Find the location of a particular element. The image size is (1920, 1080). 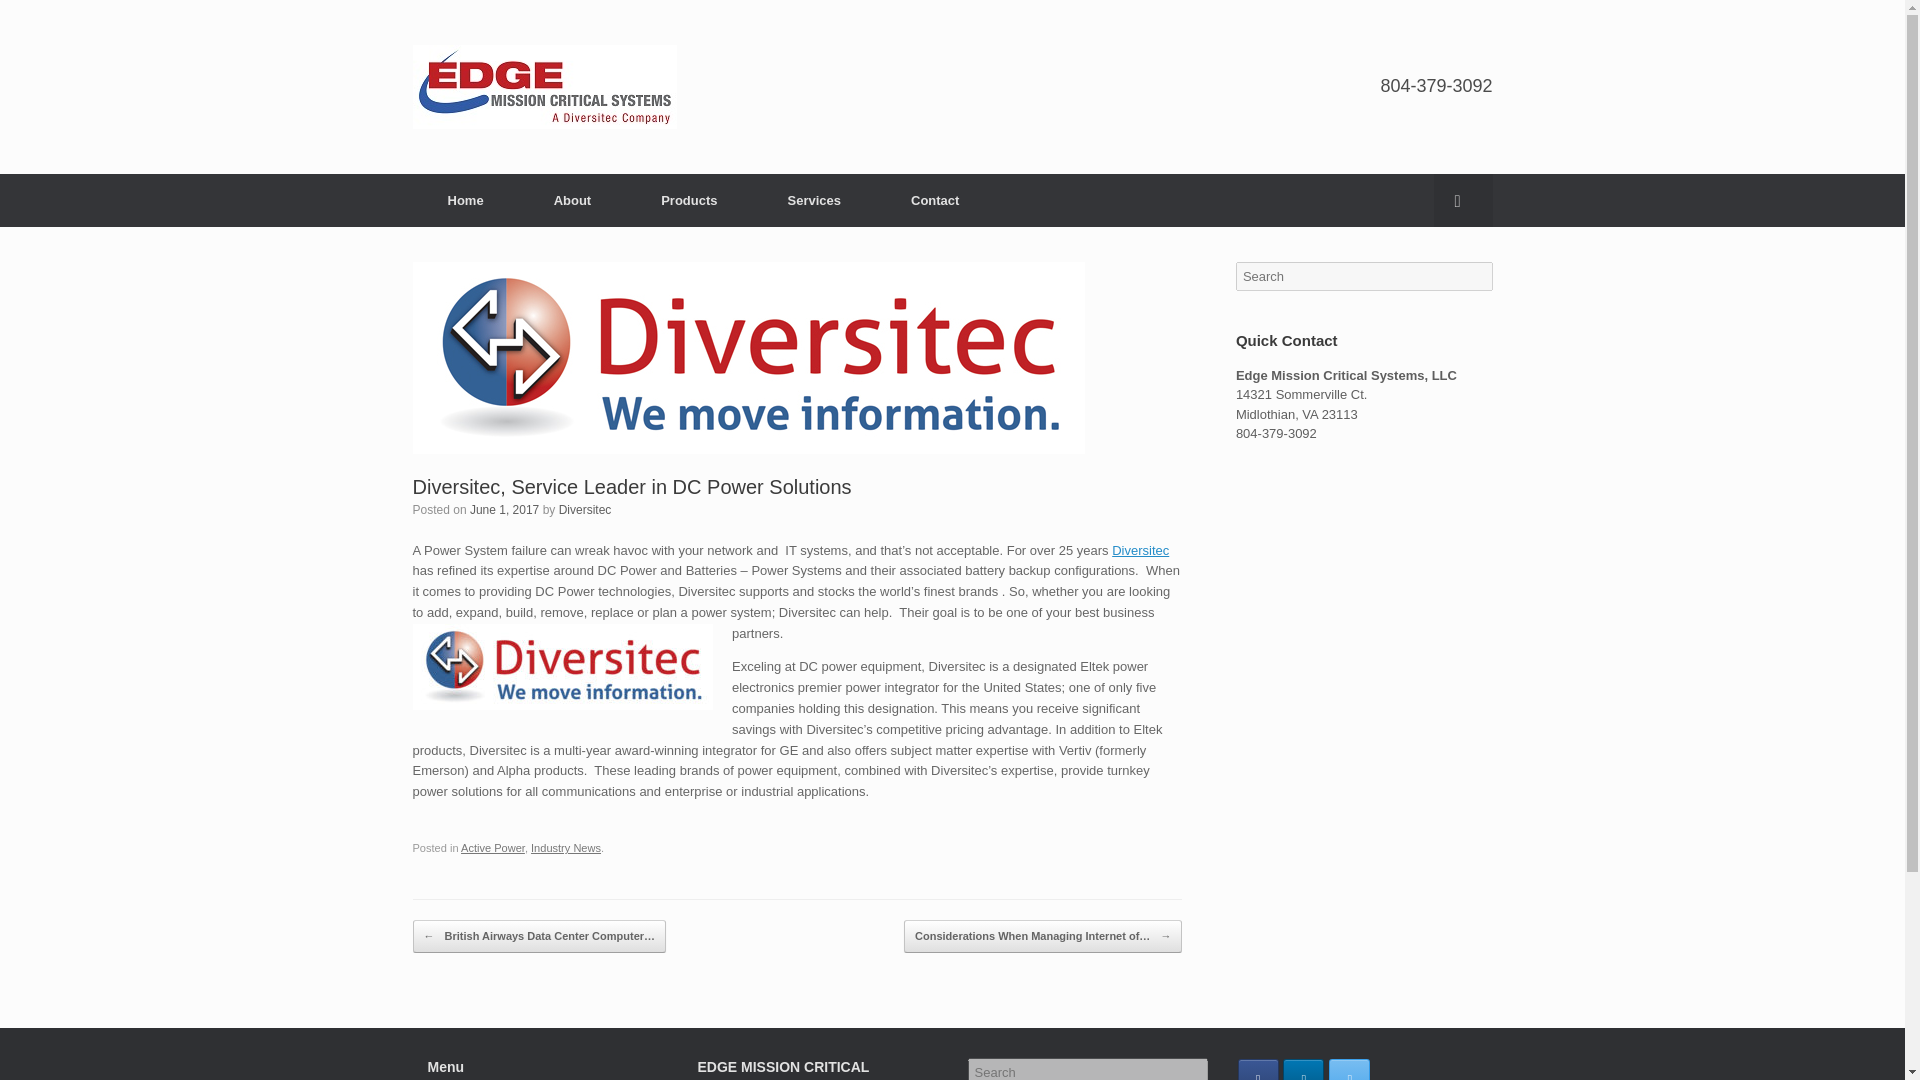

EdgeMCS on Twitter is located at coordinates (1349, 1070).